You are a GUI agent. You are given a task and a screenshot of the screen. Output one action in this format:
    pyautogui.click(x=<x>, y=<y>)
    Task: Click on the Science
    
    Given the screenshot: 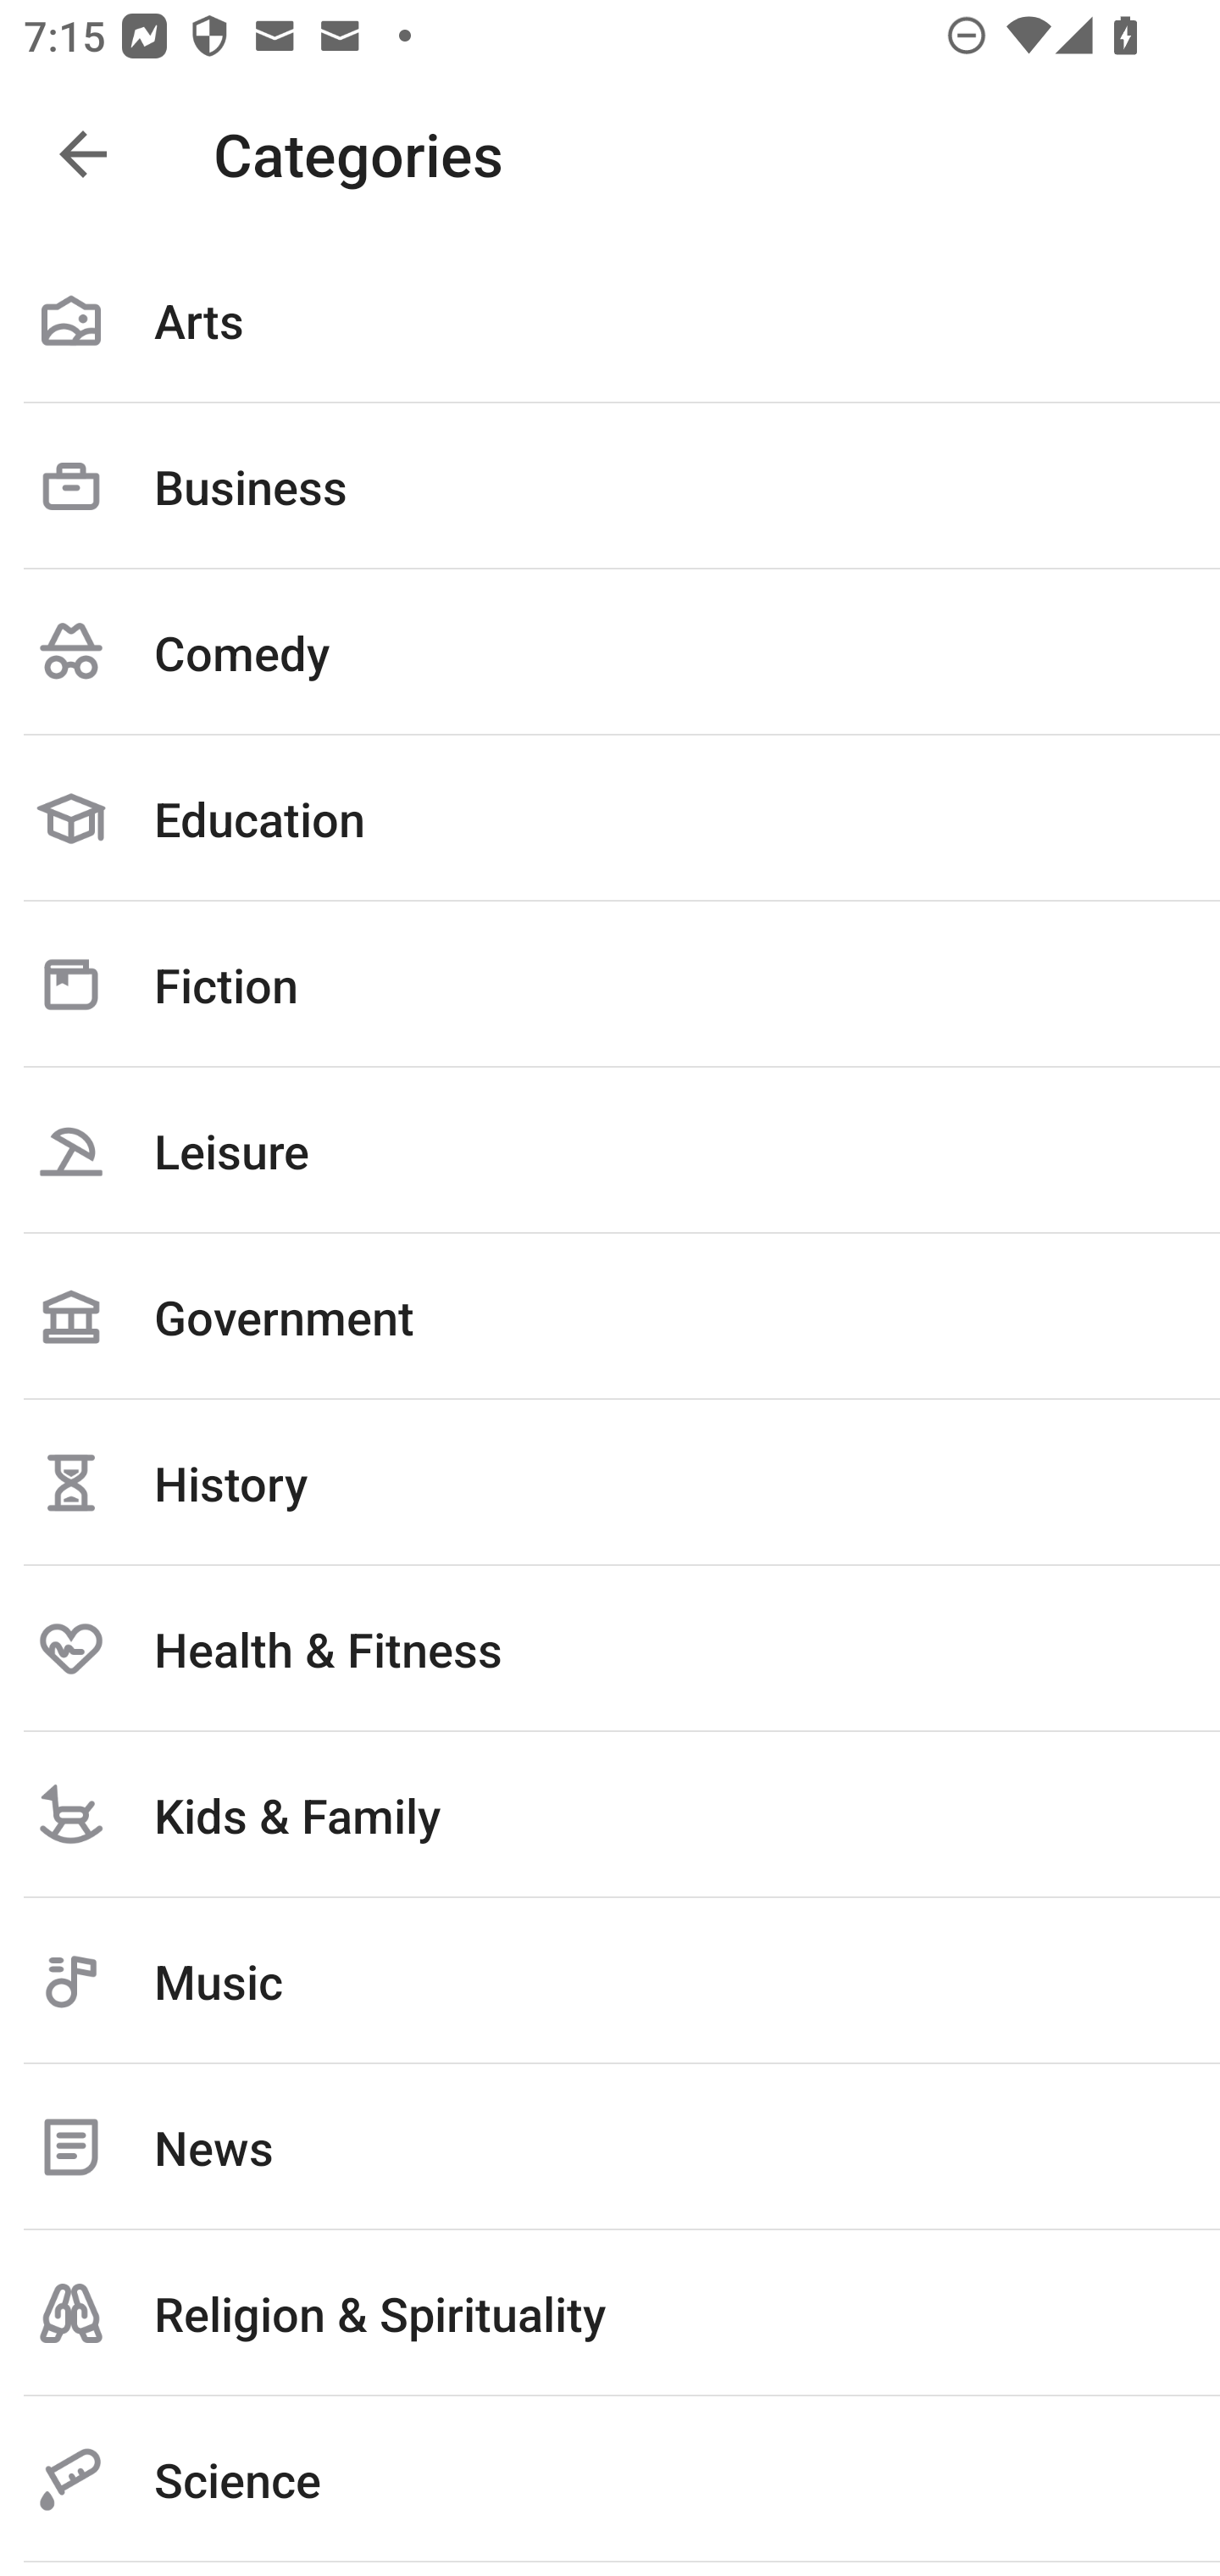 What is the action you would take?
    pyautogui.click(x=610, y=2479)
    